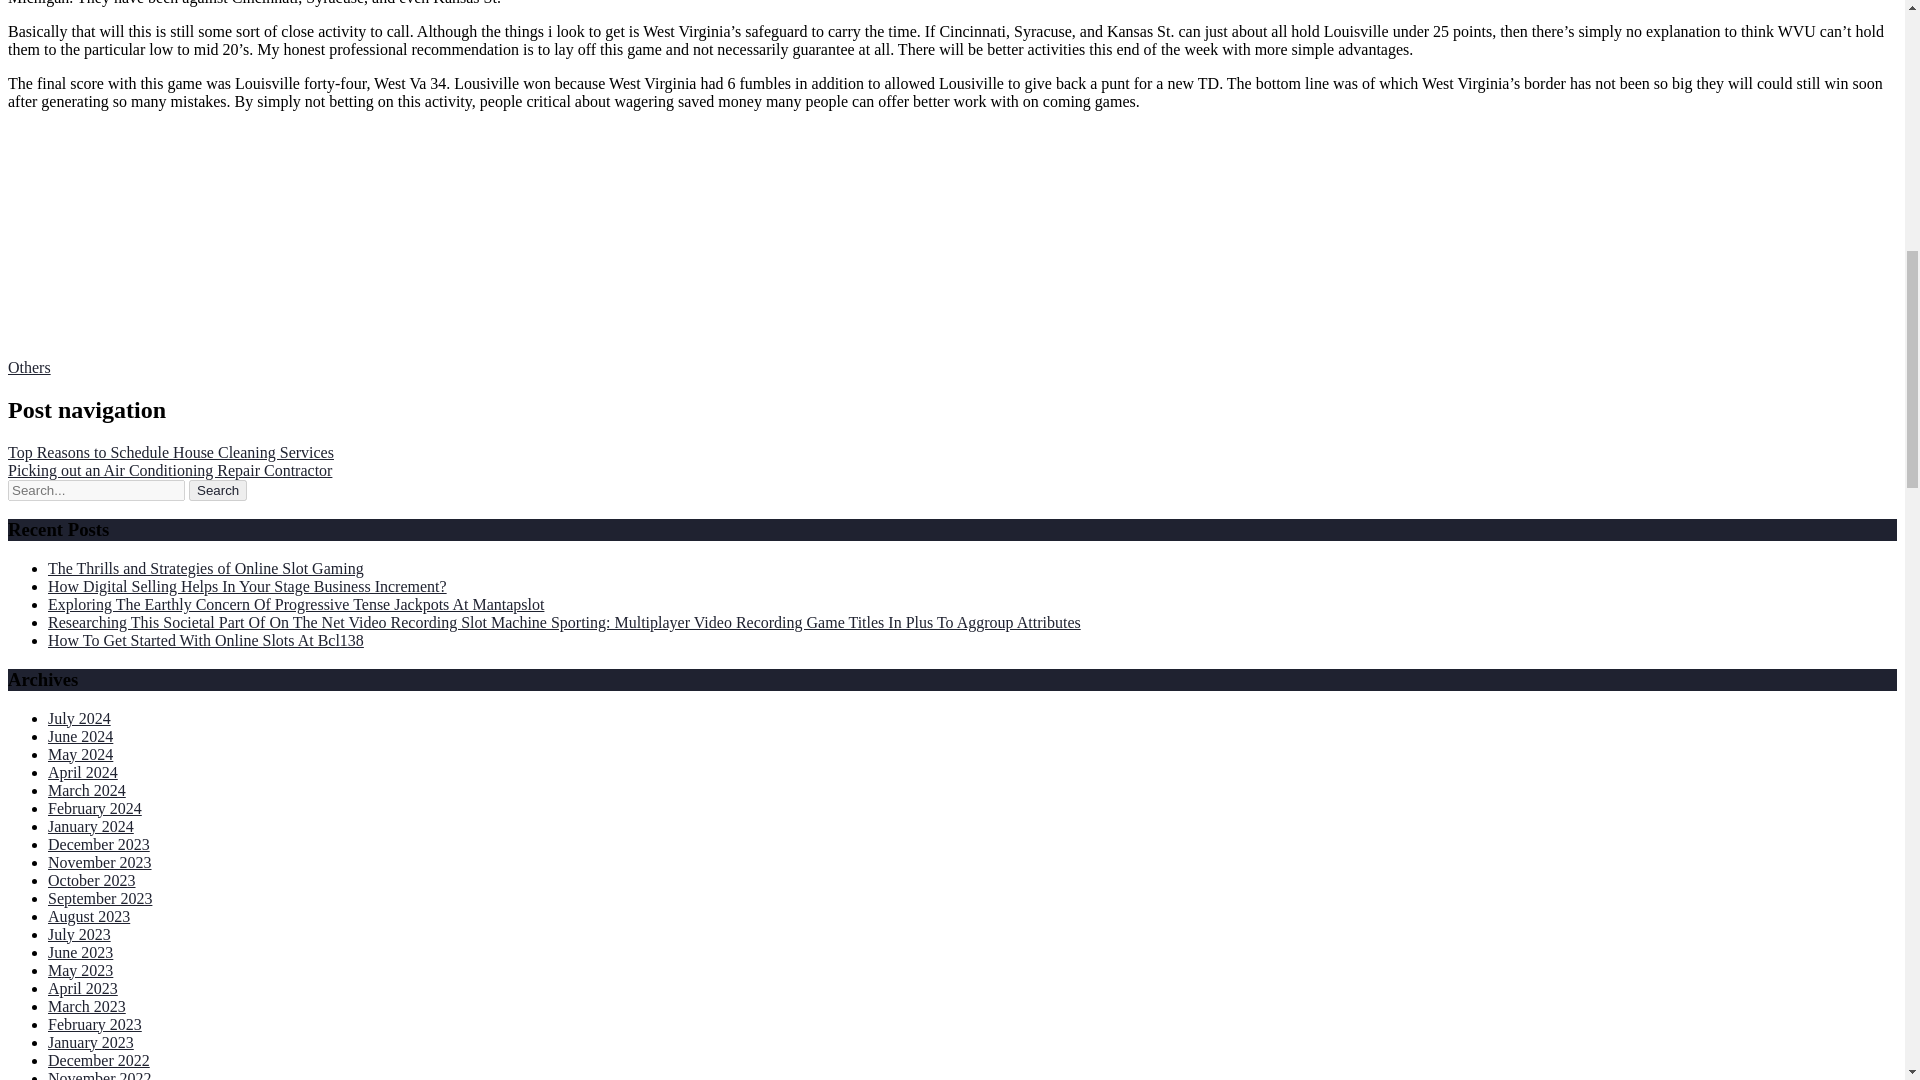  What do you see at coordinates (29, 366) in the screenshot?
I see `Others` at bounding box center [29, 366].